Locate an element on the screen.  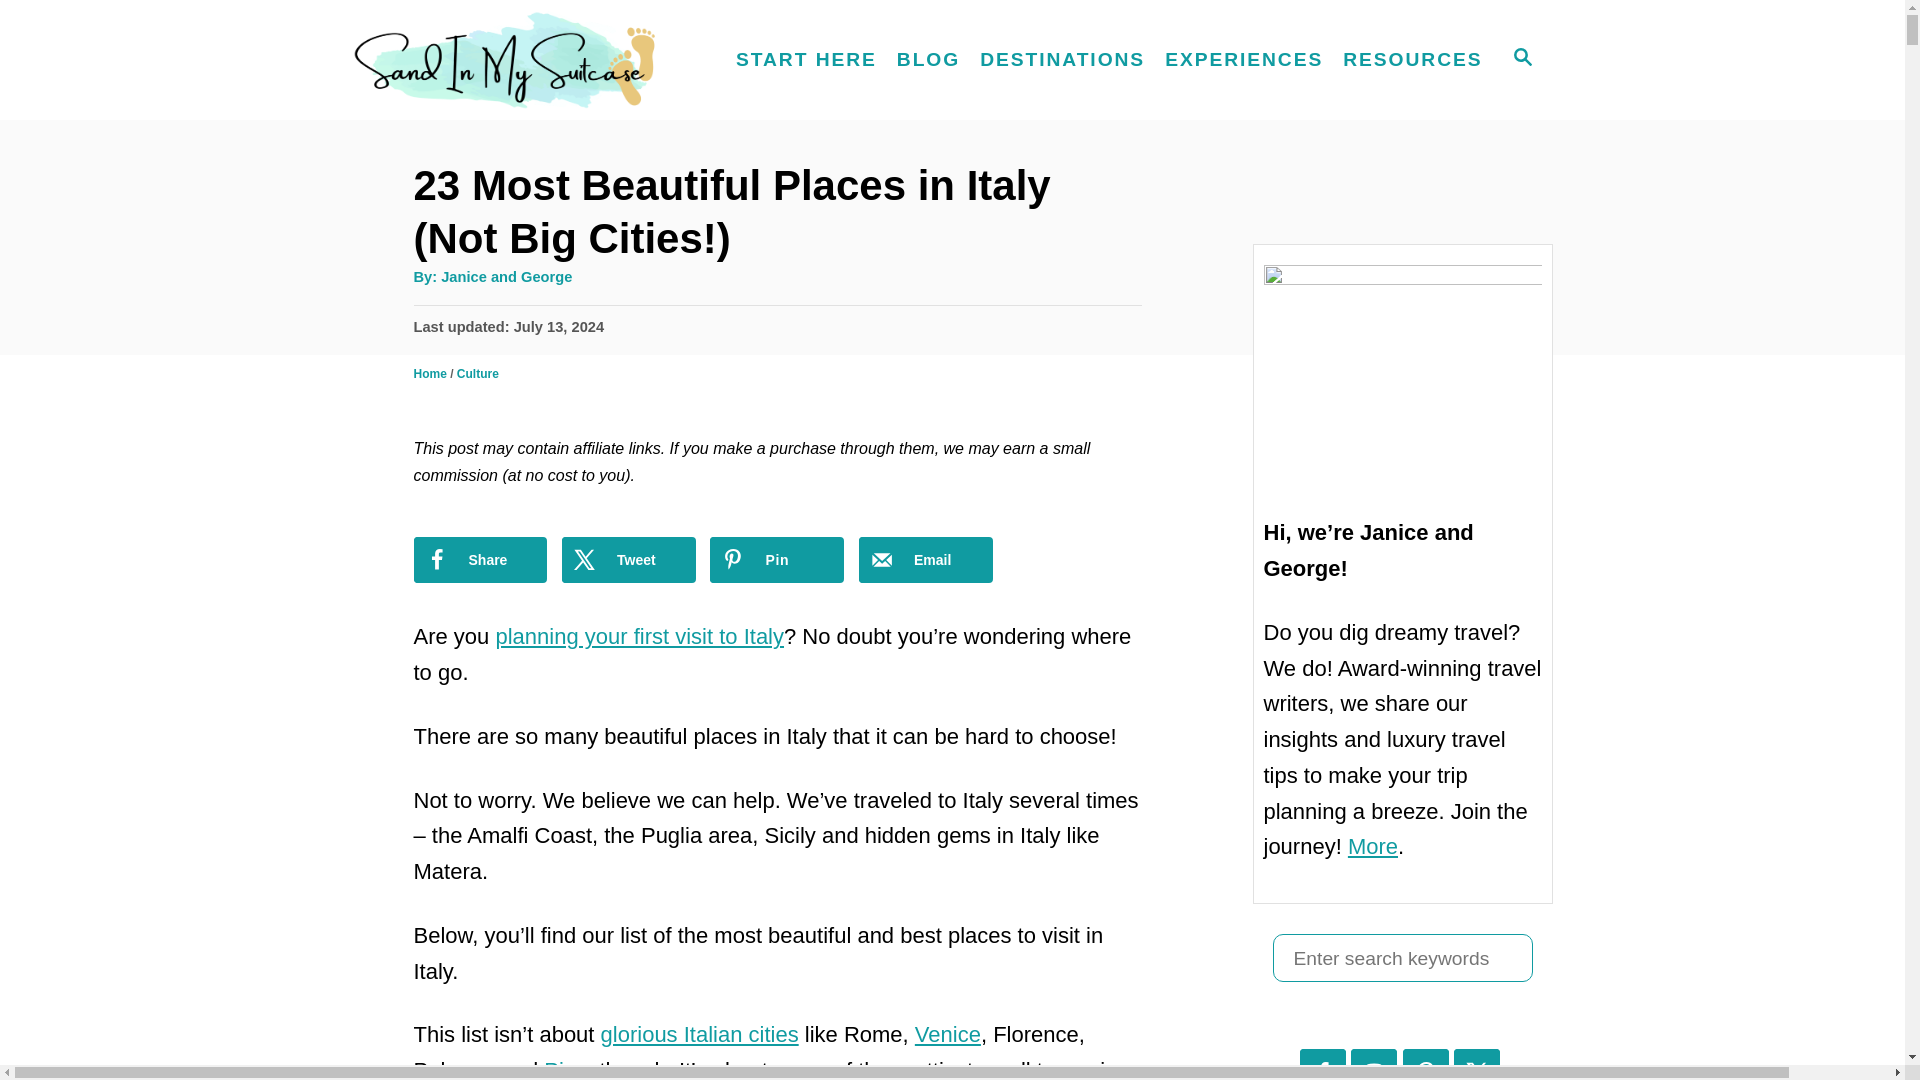
EXPERIENCES is located at coordinates (1244, 60).